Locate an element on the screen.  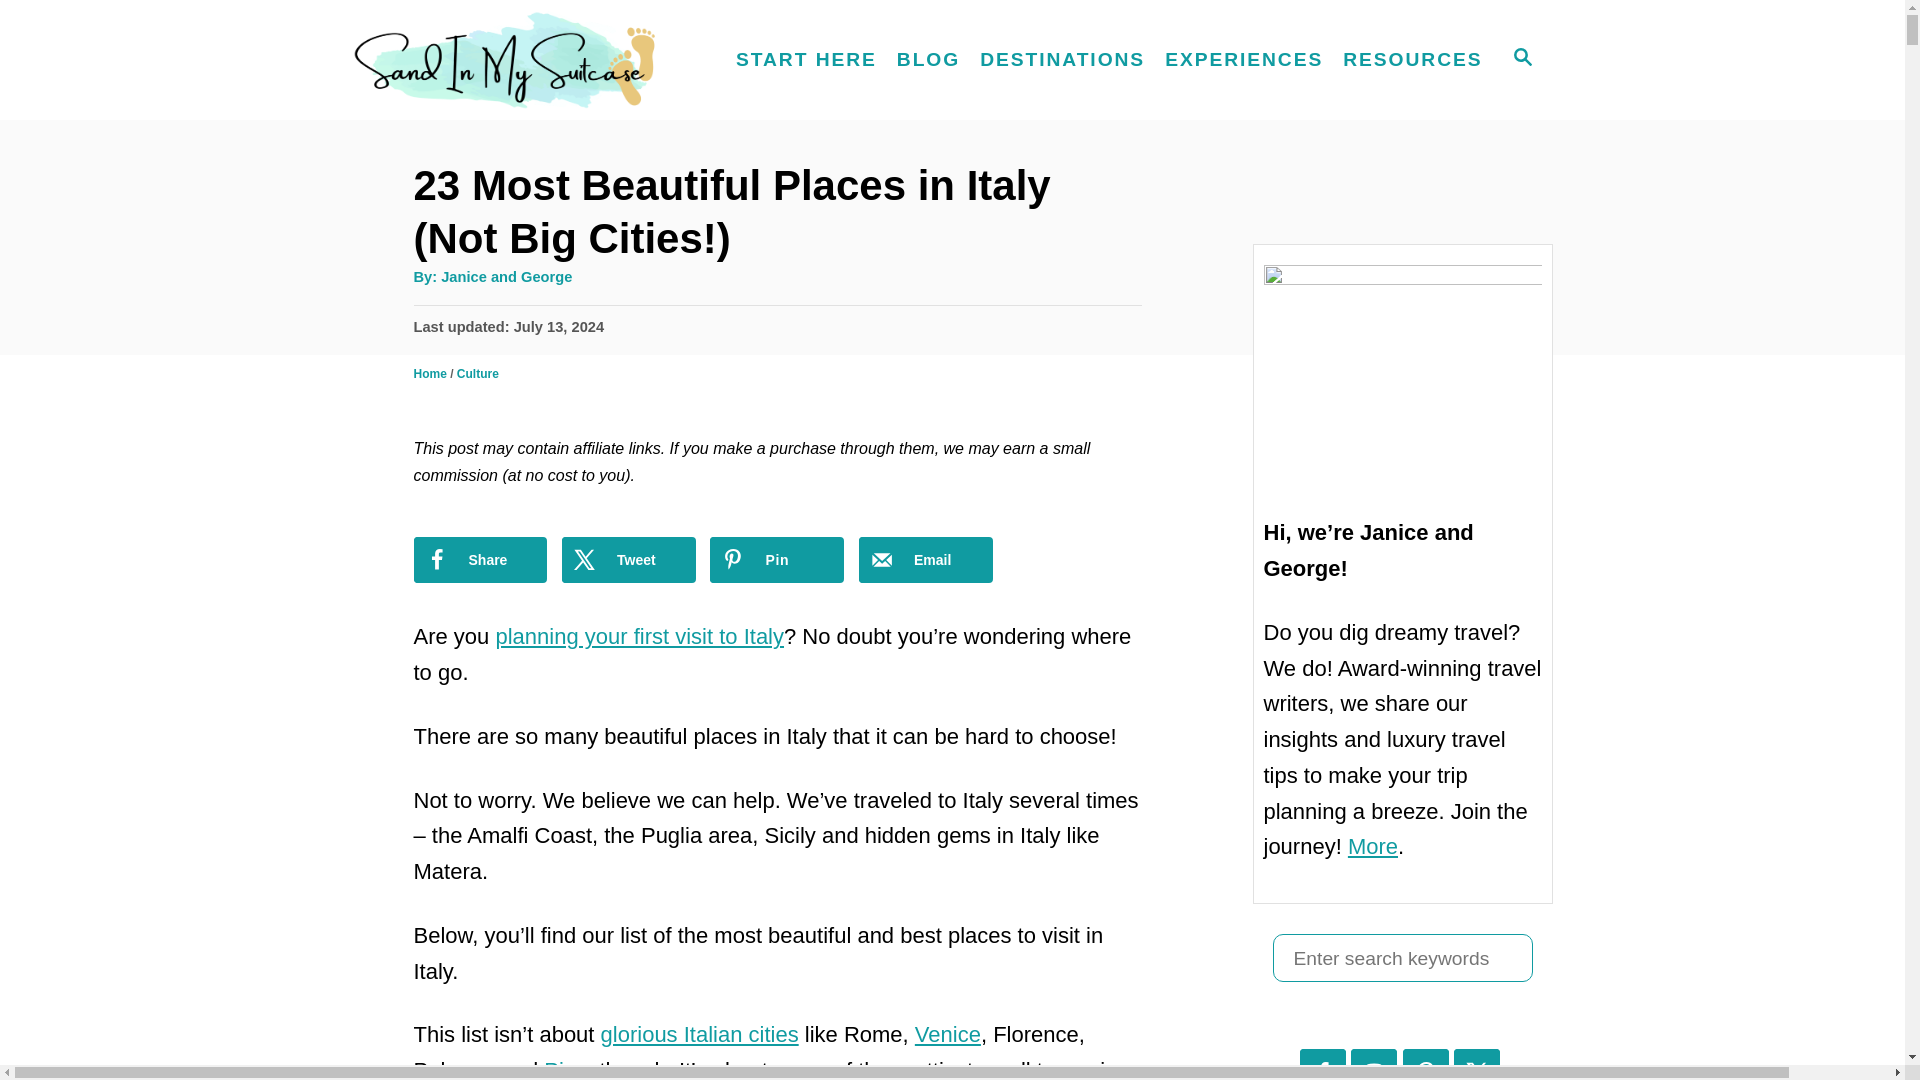
EXPERIENCES is located at coordinates (1244, 60).